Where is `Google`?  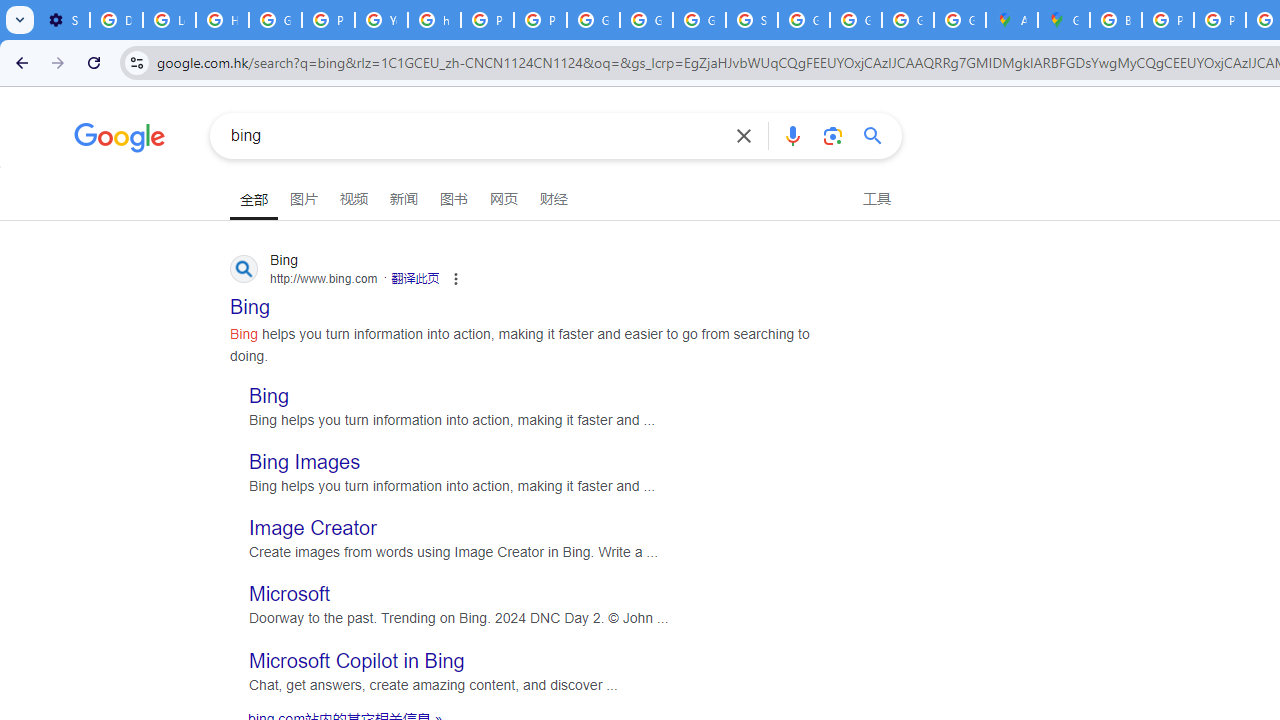
Google is located at coordinates (120, 140).